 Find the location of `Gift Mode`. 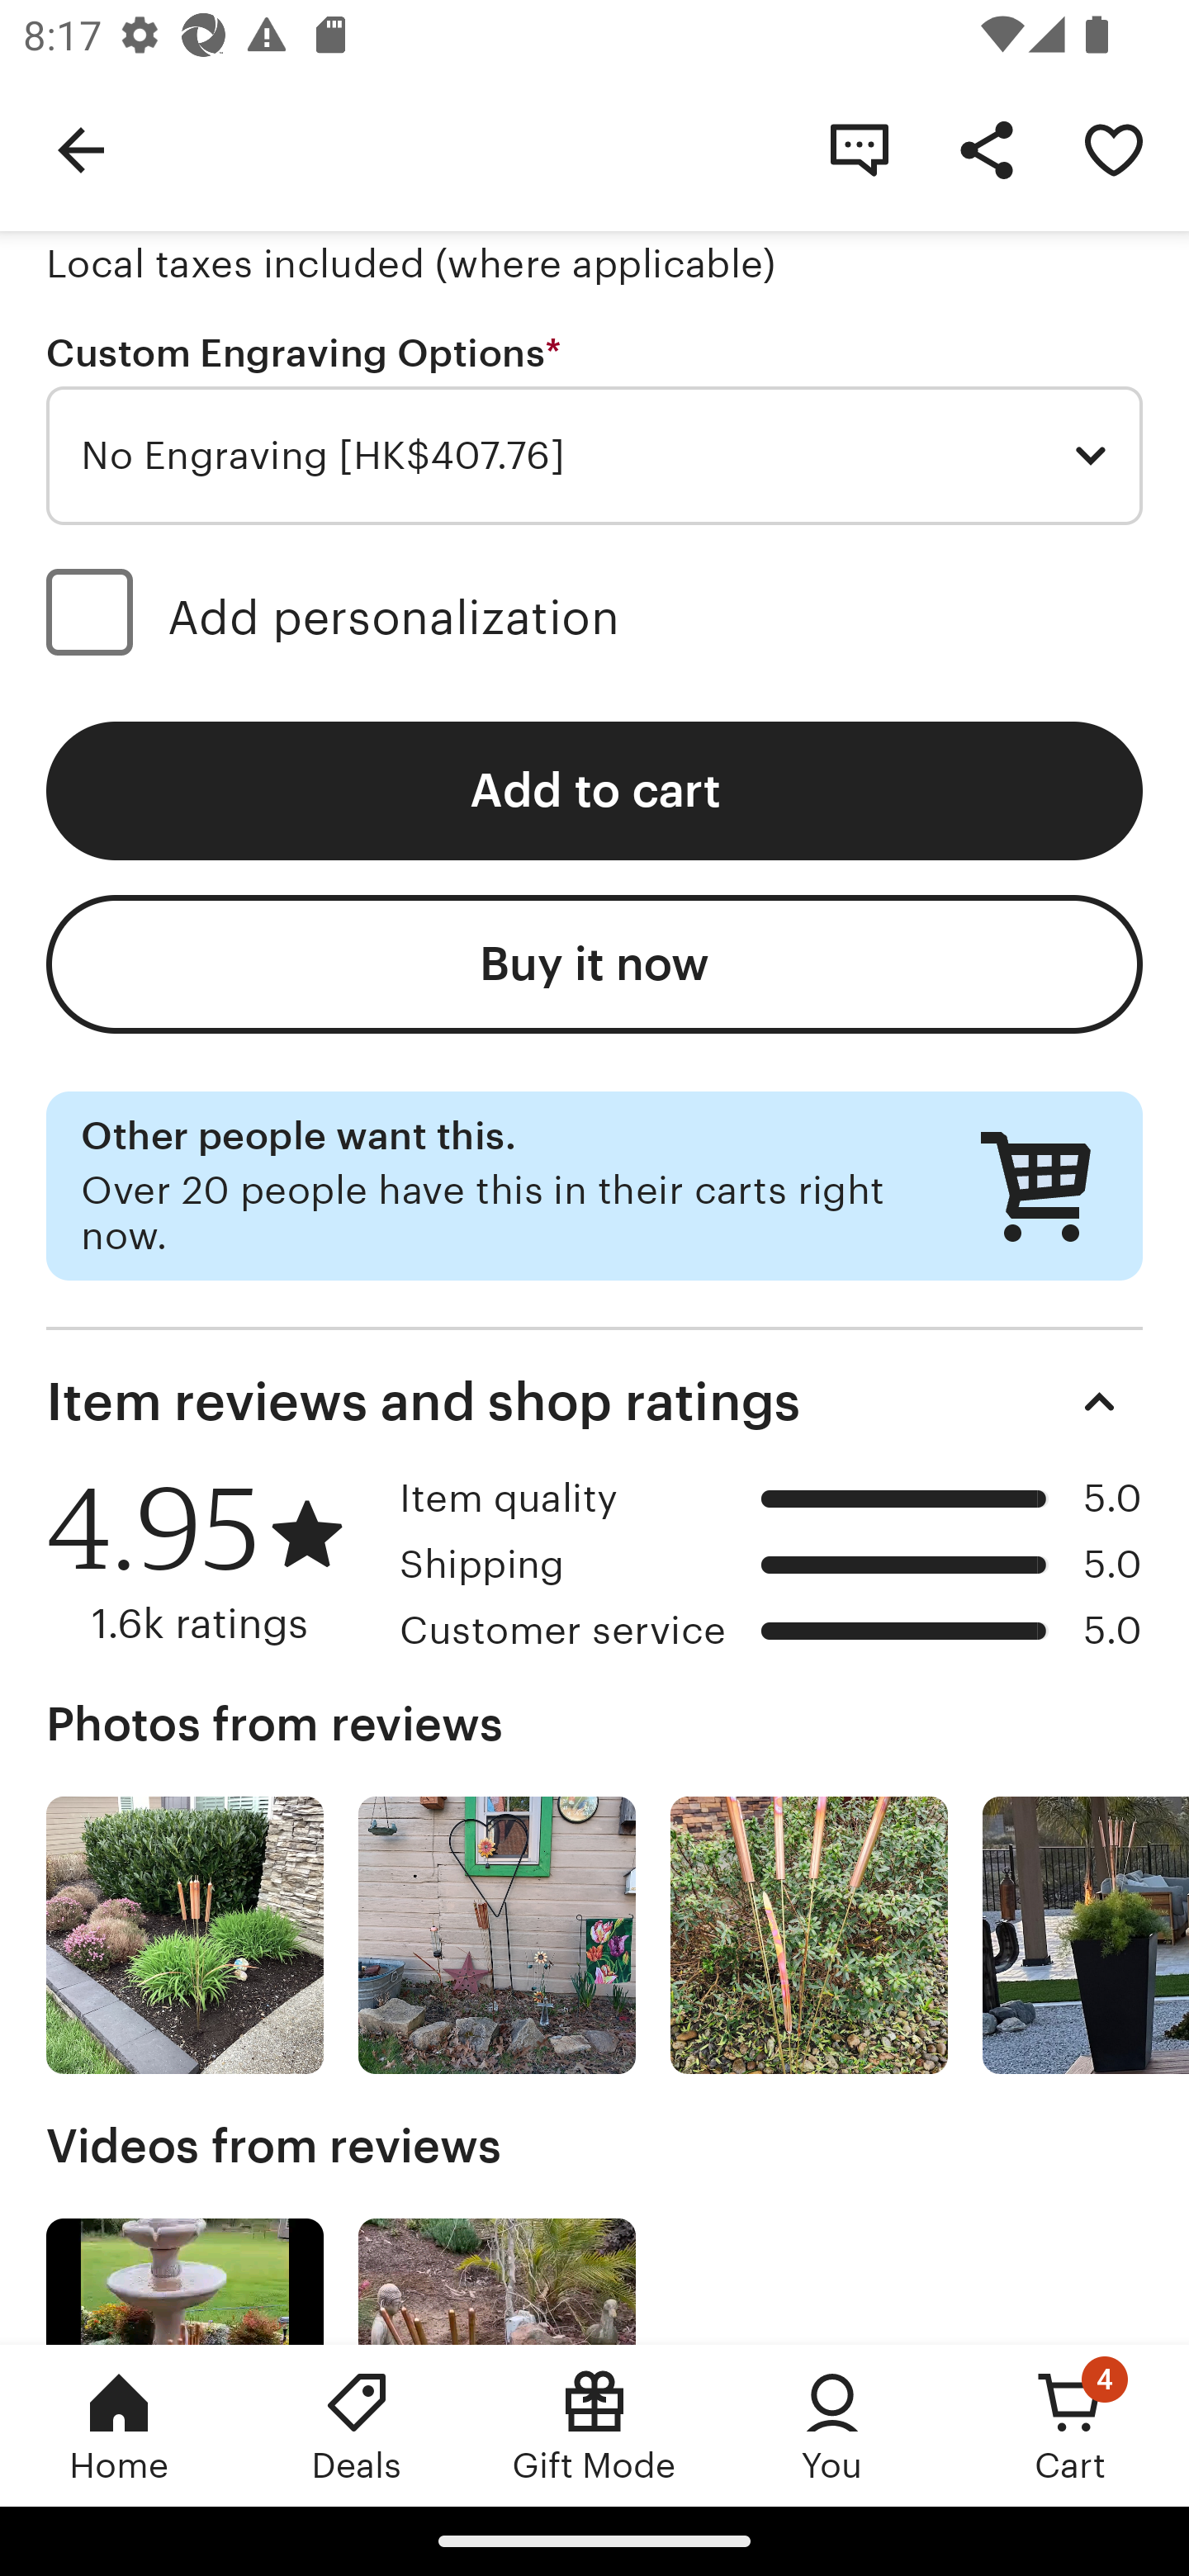

Gift Mode is located at coordinates (594, 2425).